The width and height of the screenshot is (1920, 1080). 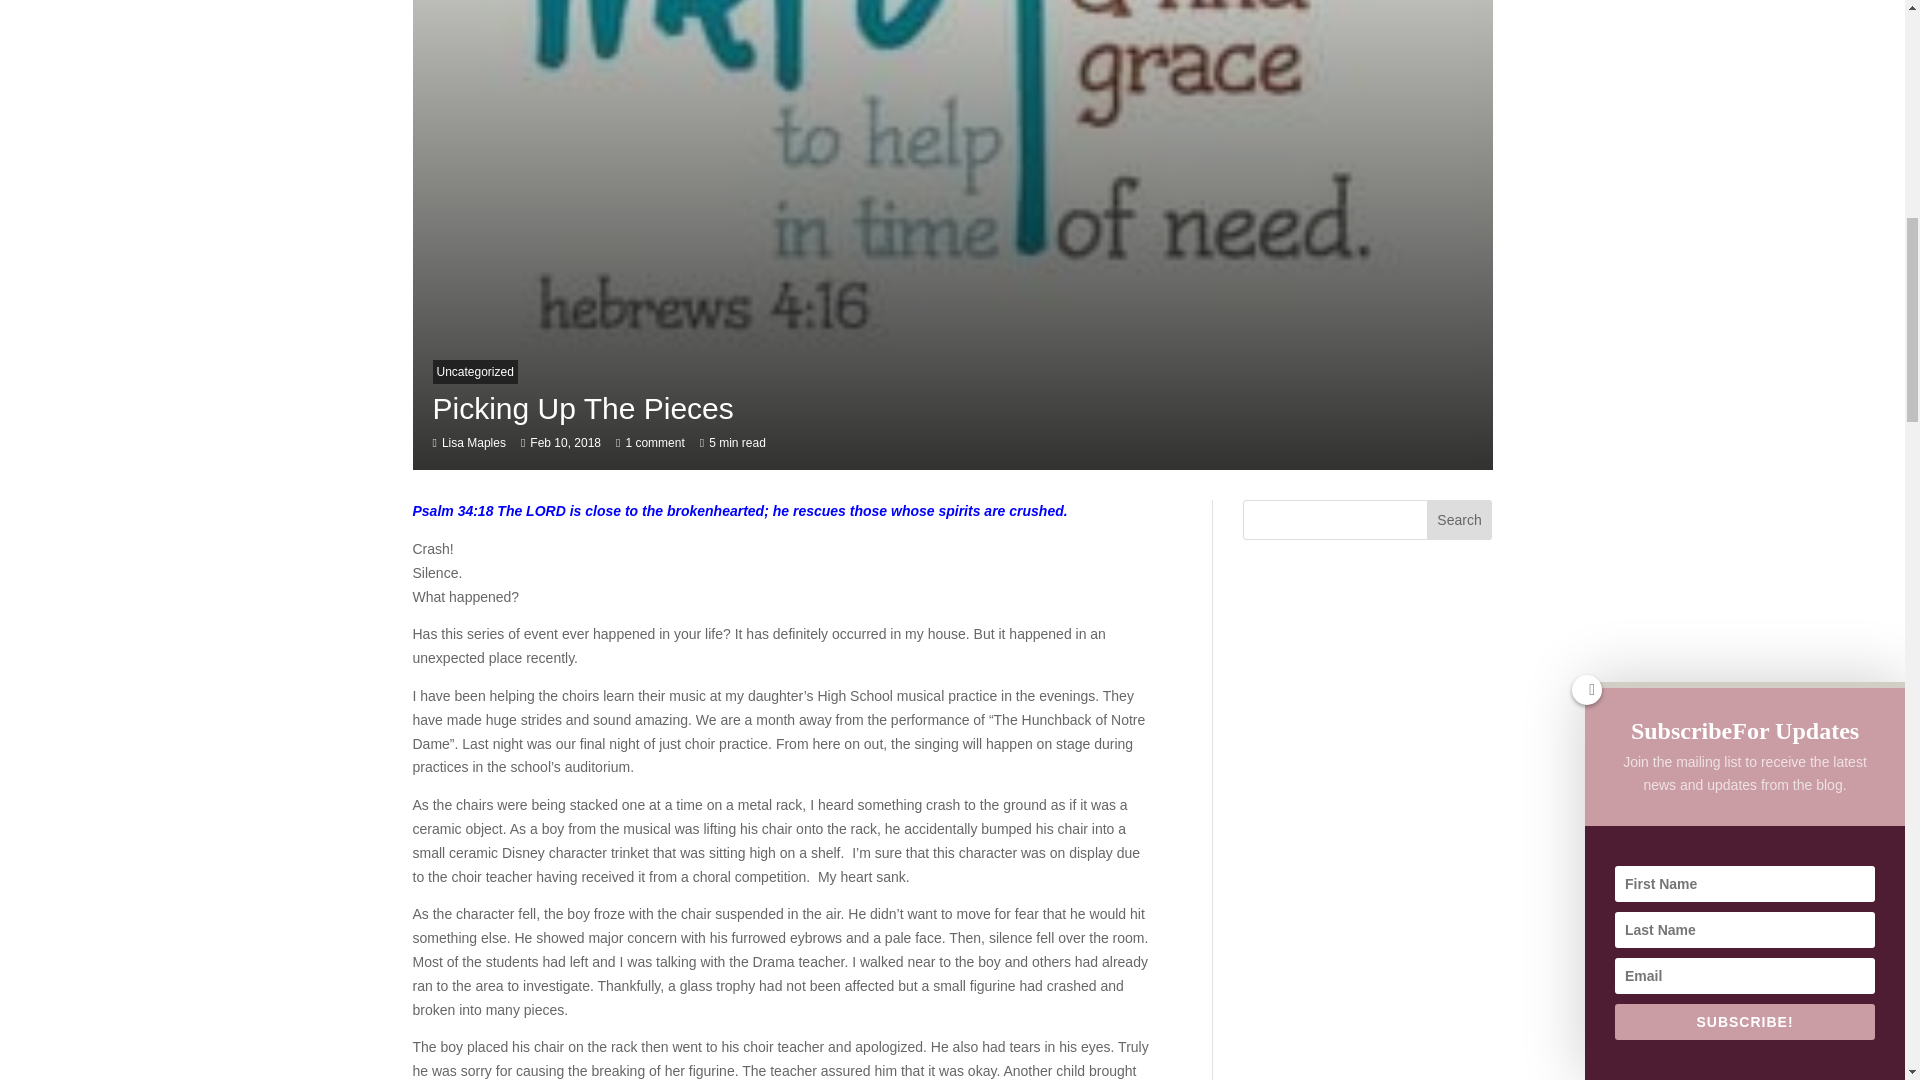 What do you see at coordinates (1460, 520) in the screenshot?
I see `Search` at bounding box center [1460, 520].